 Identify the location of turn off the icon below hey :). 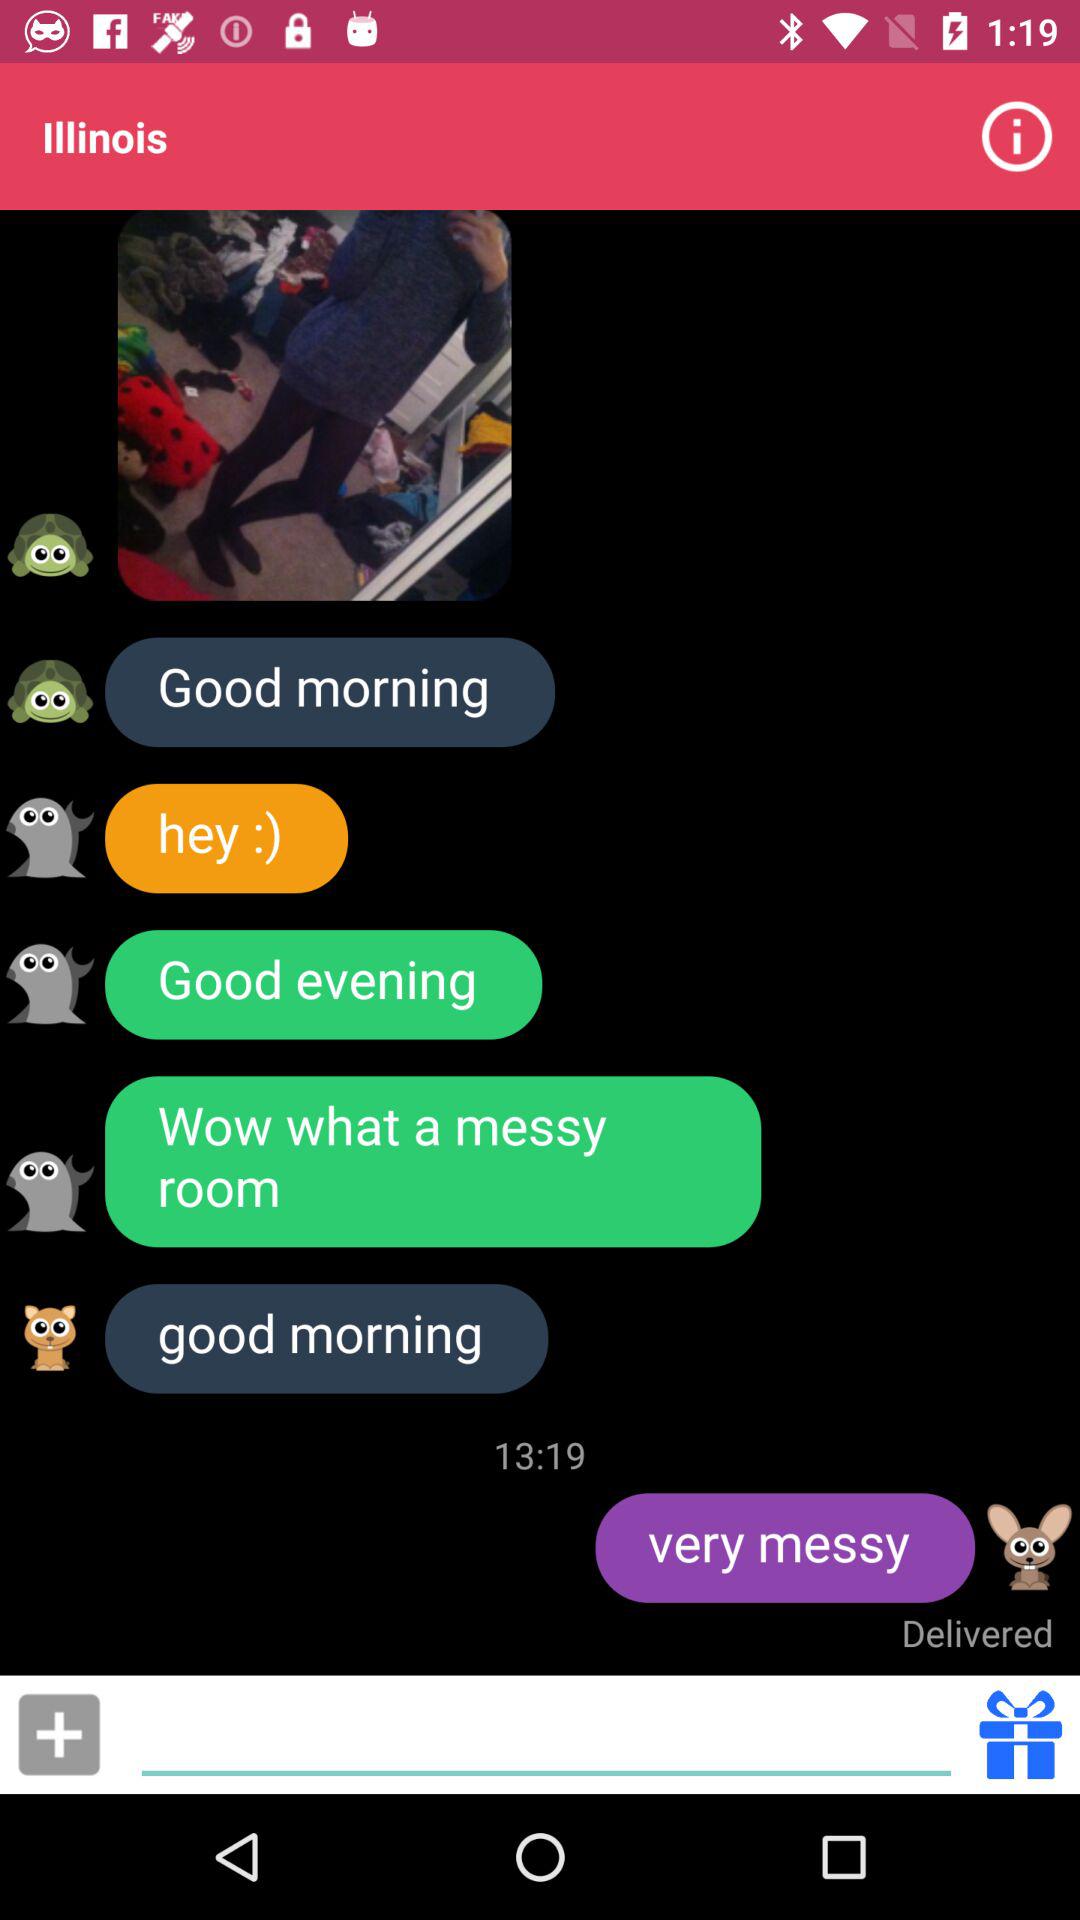
(324, 984).